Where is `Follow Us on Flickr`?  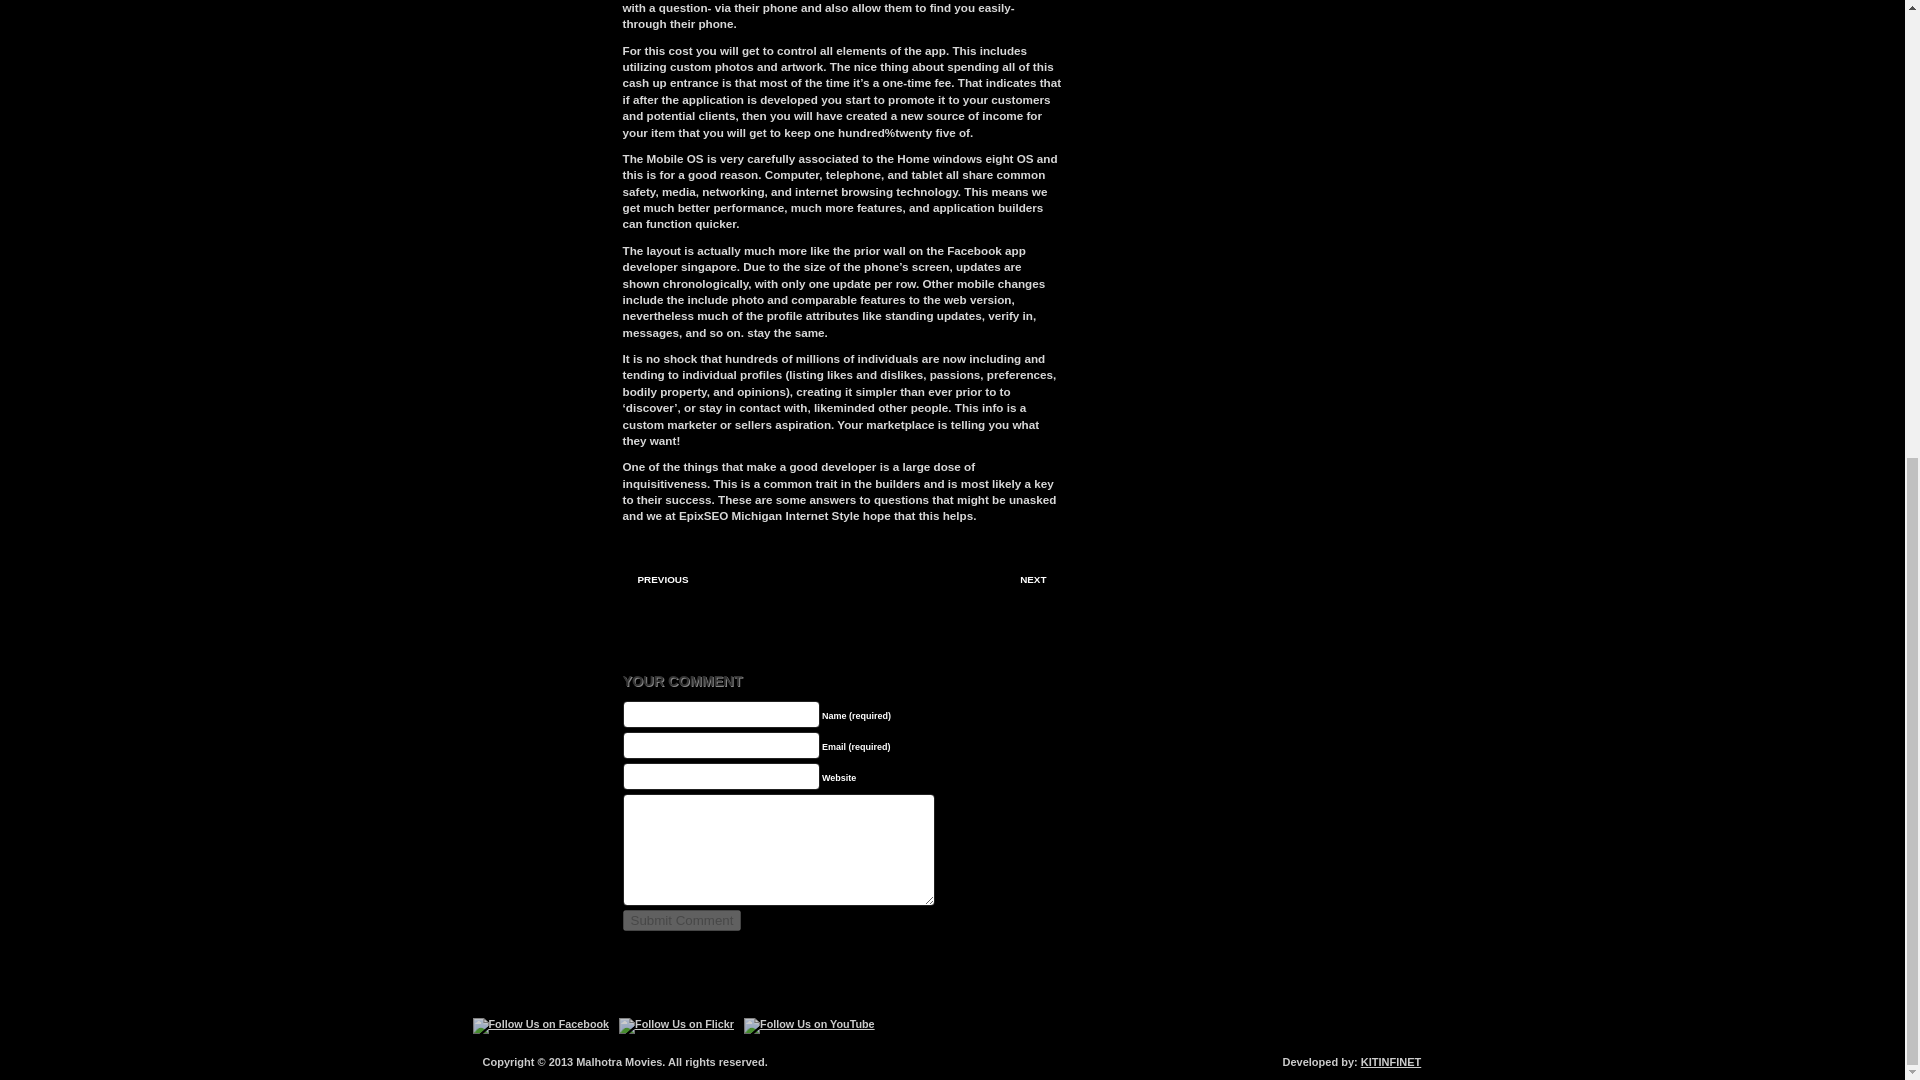
Follow Us on Flickr is located at coordinates (676, 1026).